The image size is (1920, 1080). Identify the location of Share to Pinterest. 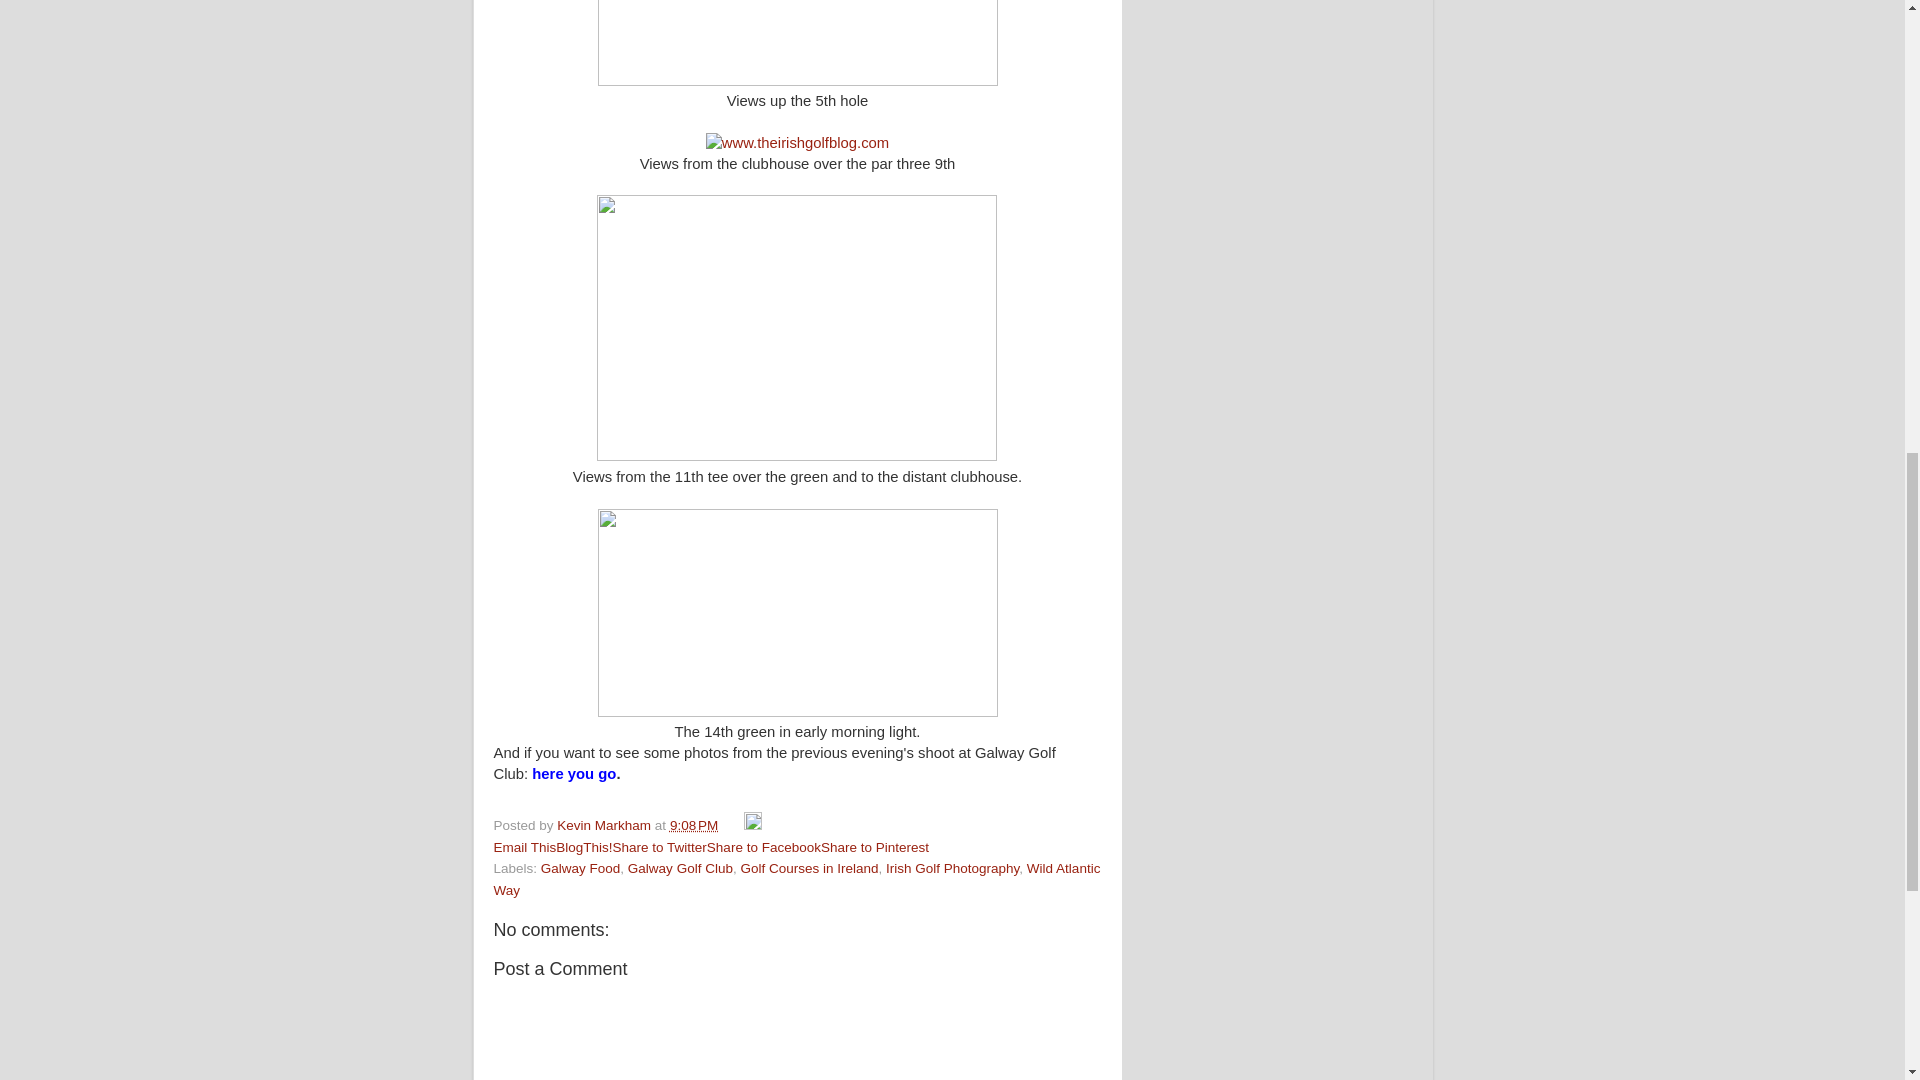
(875, 848).